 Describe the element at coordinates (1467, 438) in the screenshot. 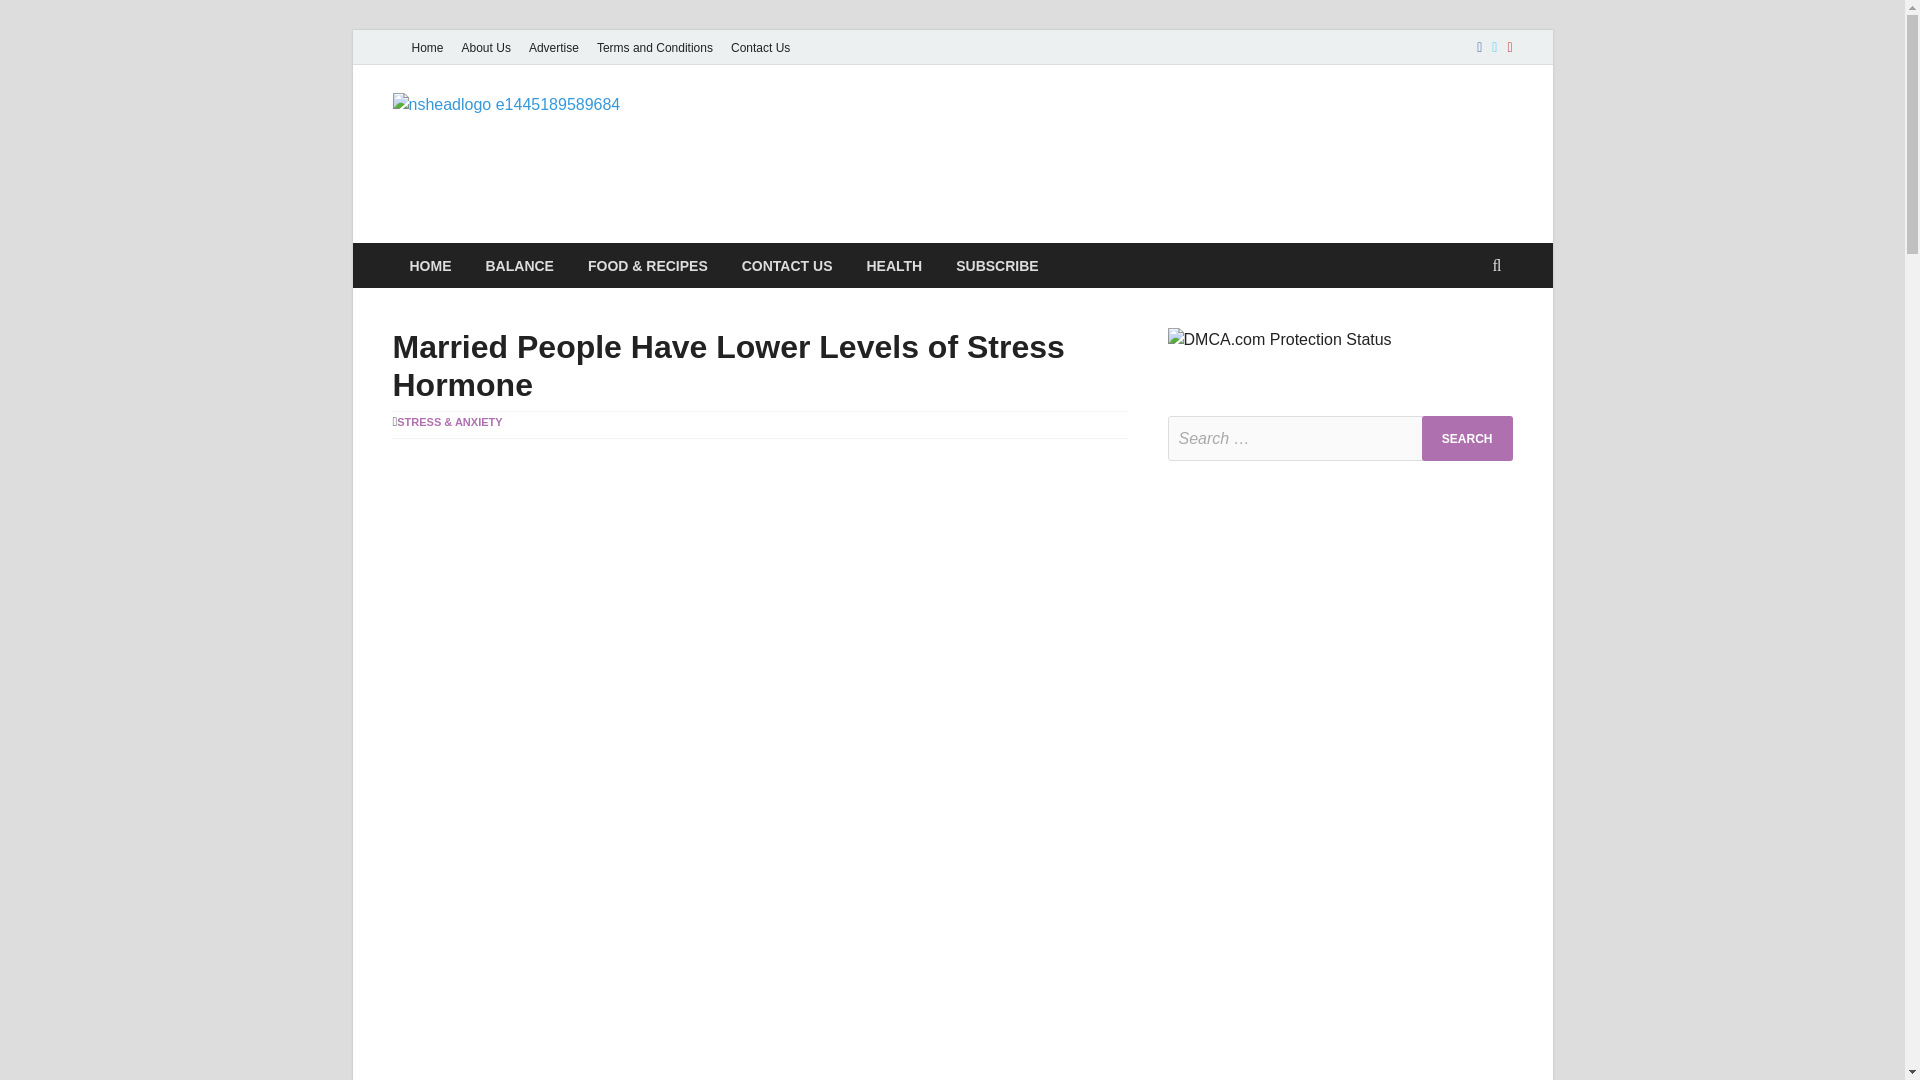

I see `Search` at that location.